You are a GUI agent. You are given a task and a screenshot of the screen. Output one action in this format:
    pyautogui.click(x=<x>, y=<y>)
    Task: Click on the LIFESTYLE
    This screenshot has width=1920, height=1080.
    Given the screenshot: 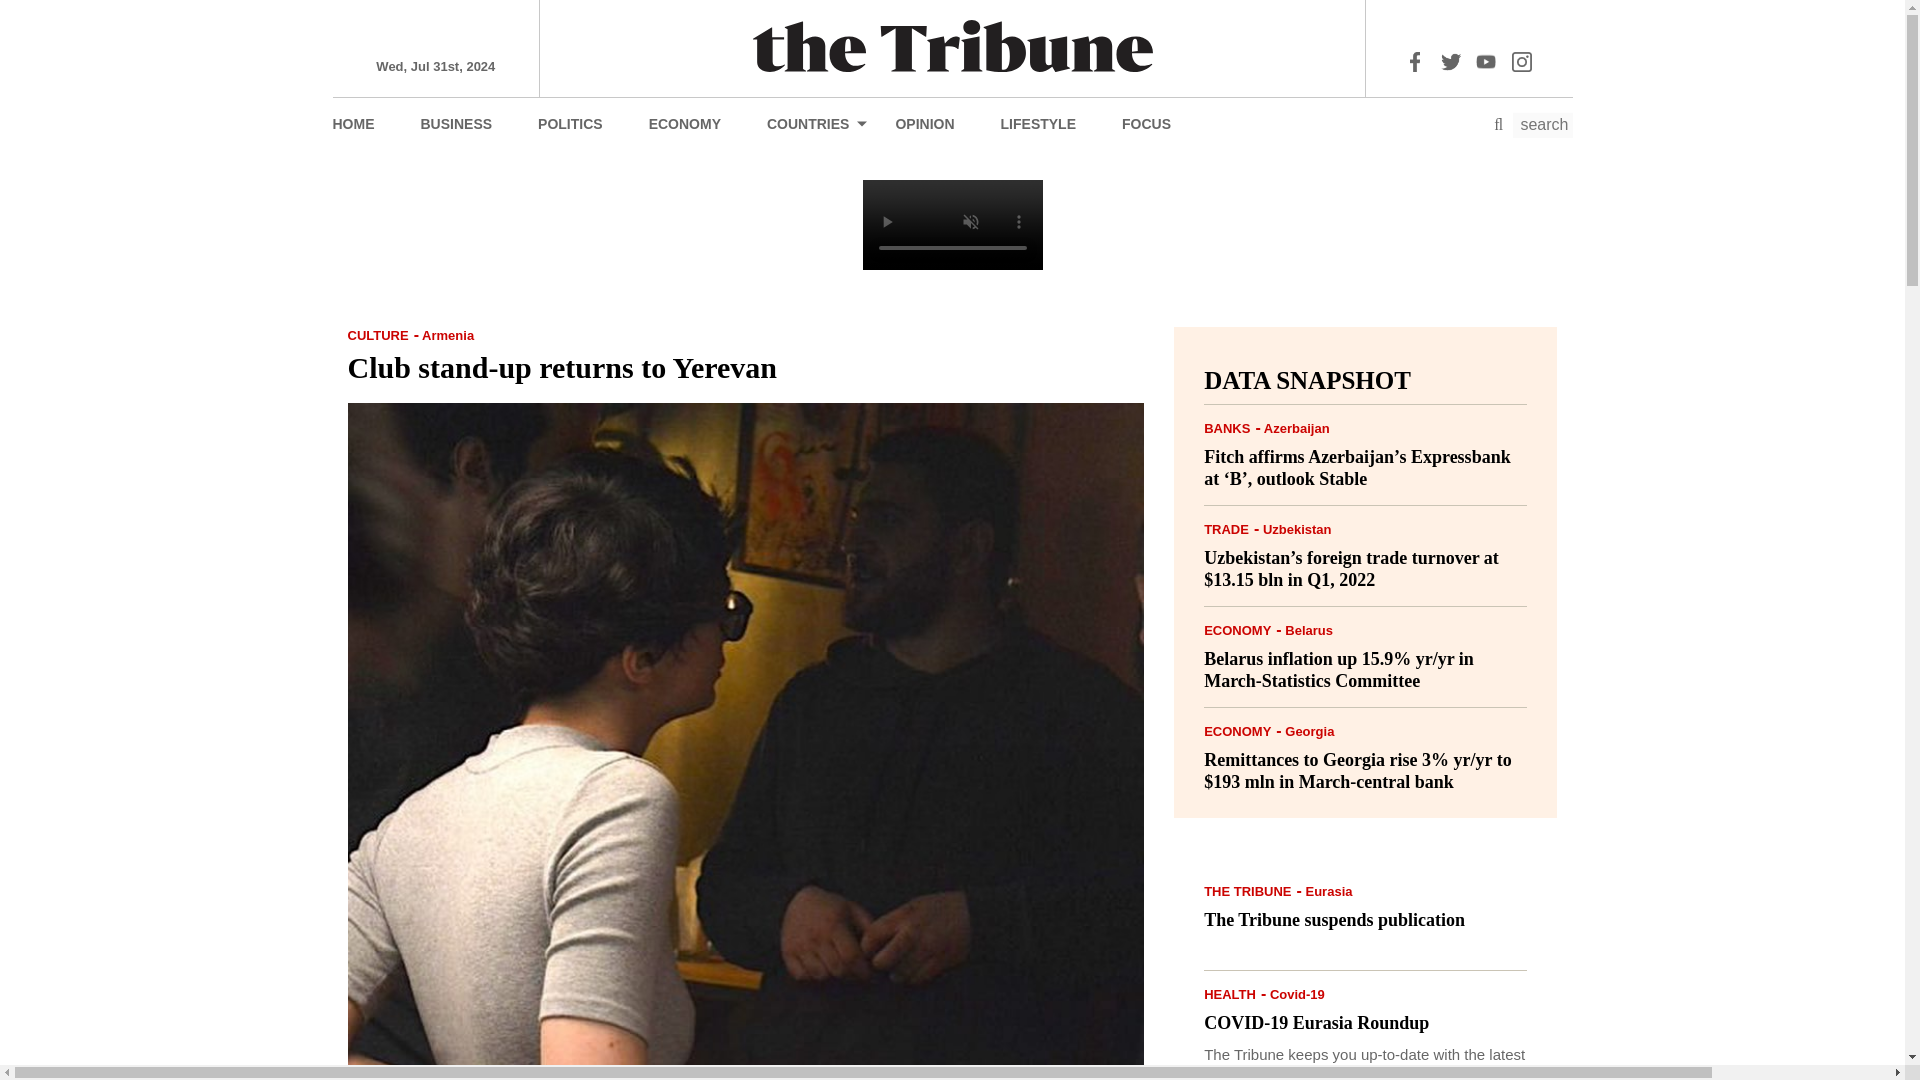 What is the action you would take?
    pyautogui.click(x=1038, y=123)
    